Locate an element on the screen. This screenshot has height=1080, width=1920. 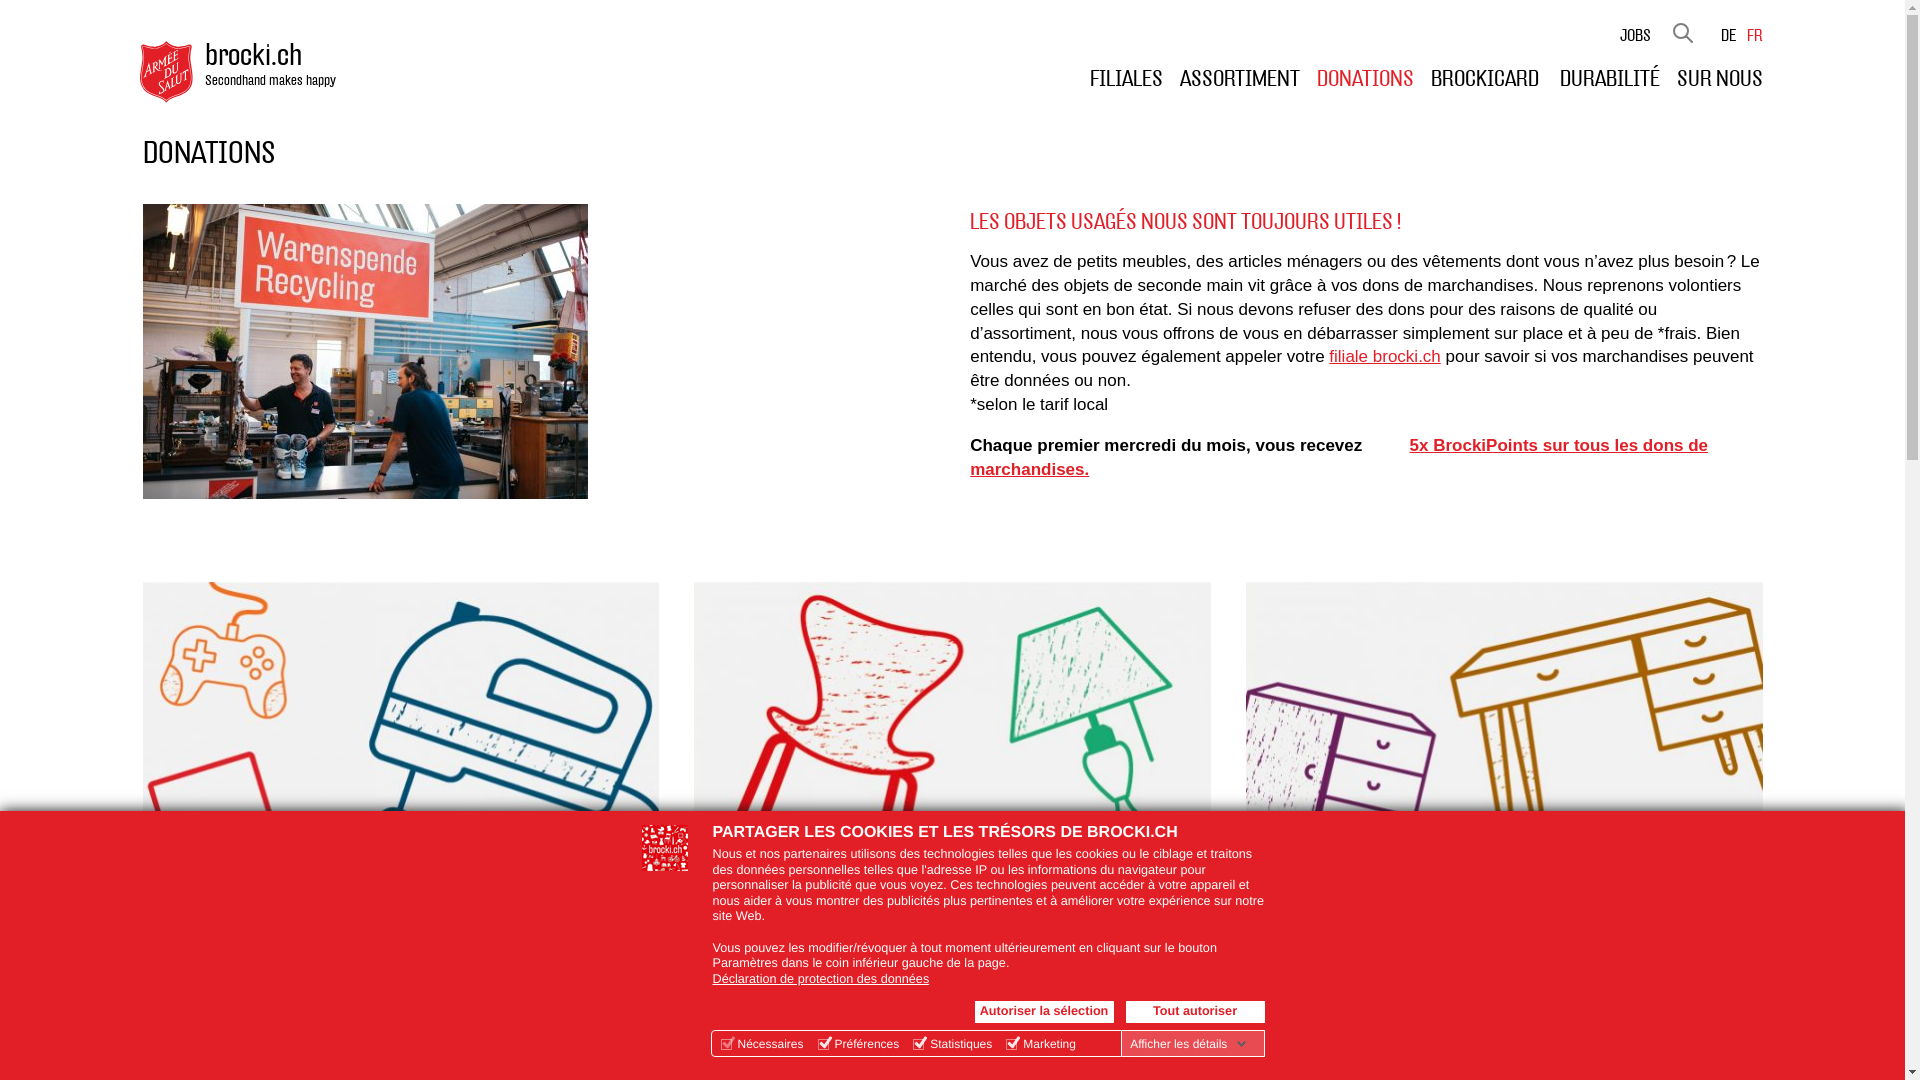
brocki.ch
Secondhand makes happy is located at coordinates (247, 72).